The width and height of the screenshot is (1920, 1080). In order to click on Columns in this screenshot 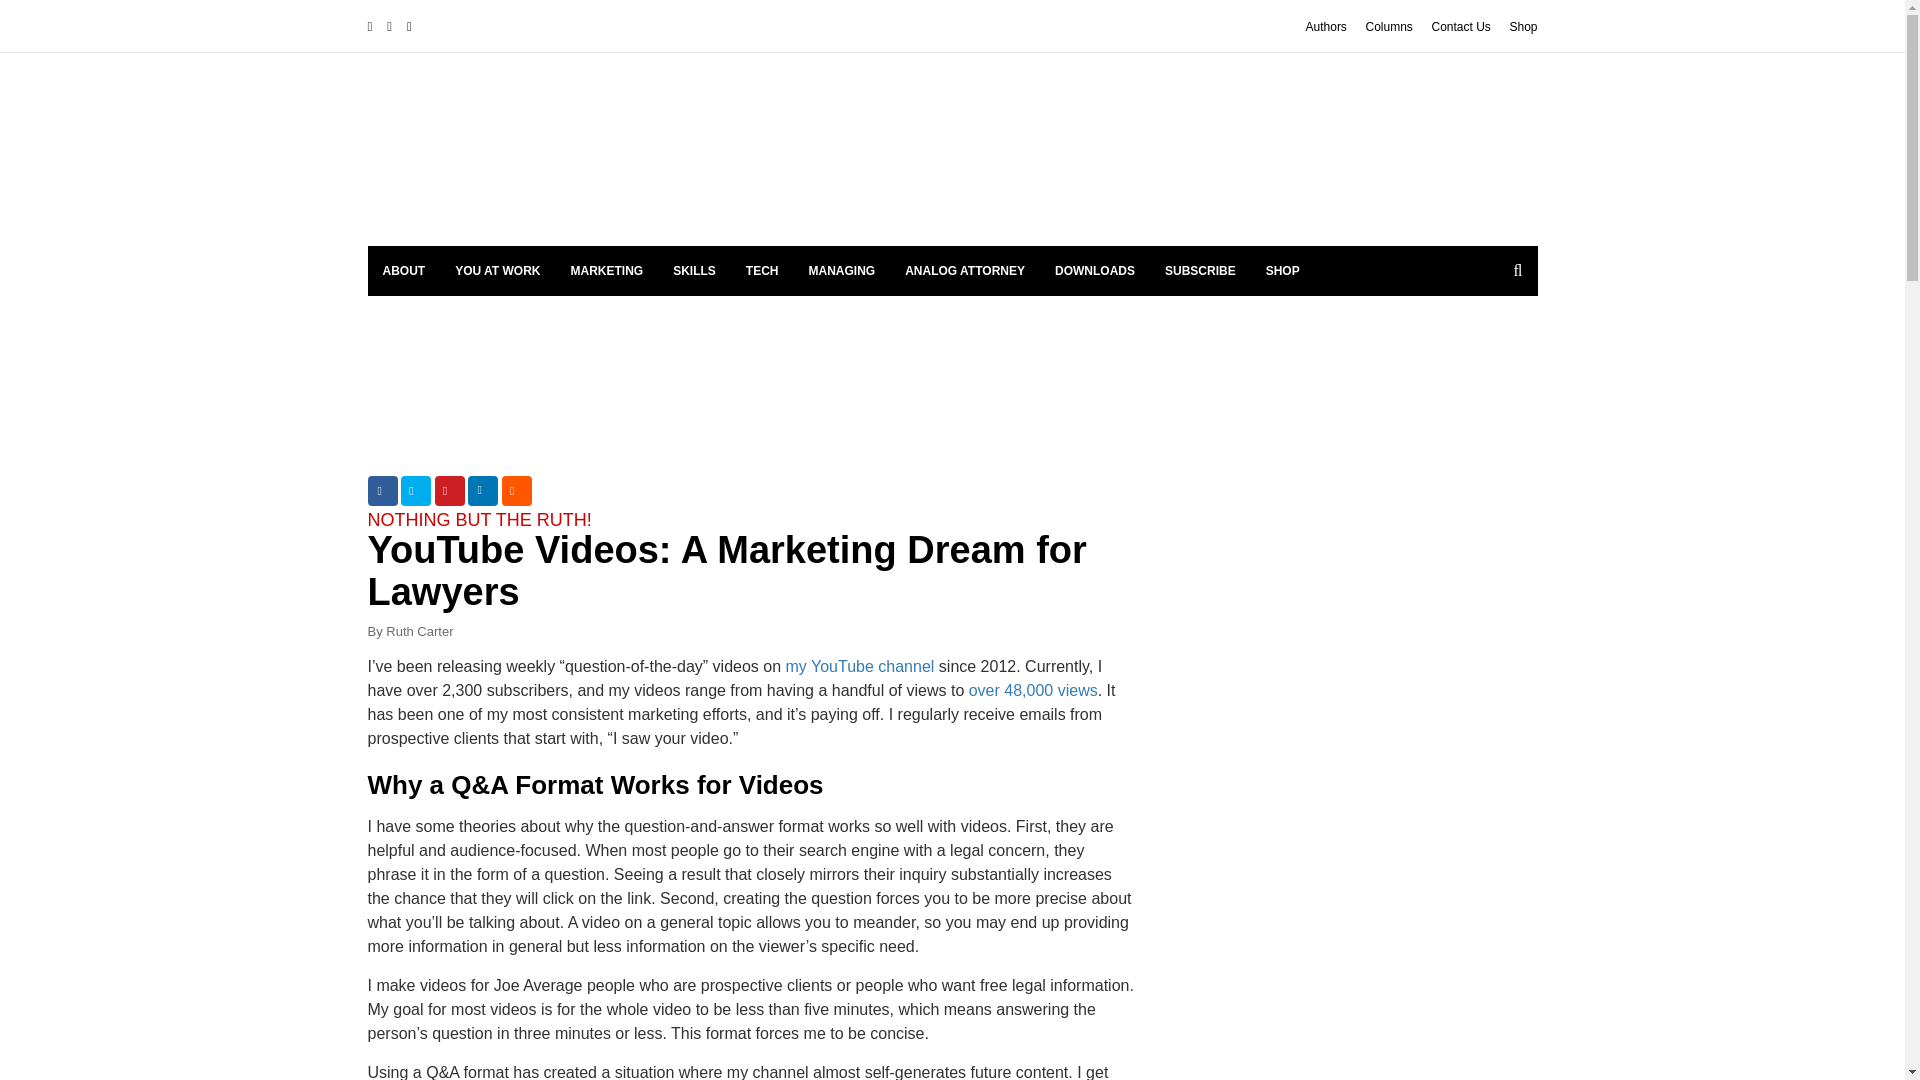, I will do `click(1389, 26)`.